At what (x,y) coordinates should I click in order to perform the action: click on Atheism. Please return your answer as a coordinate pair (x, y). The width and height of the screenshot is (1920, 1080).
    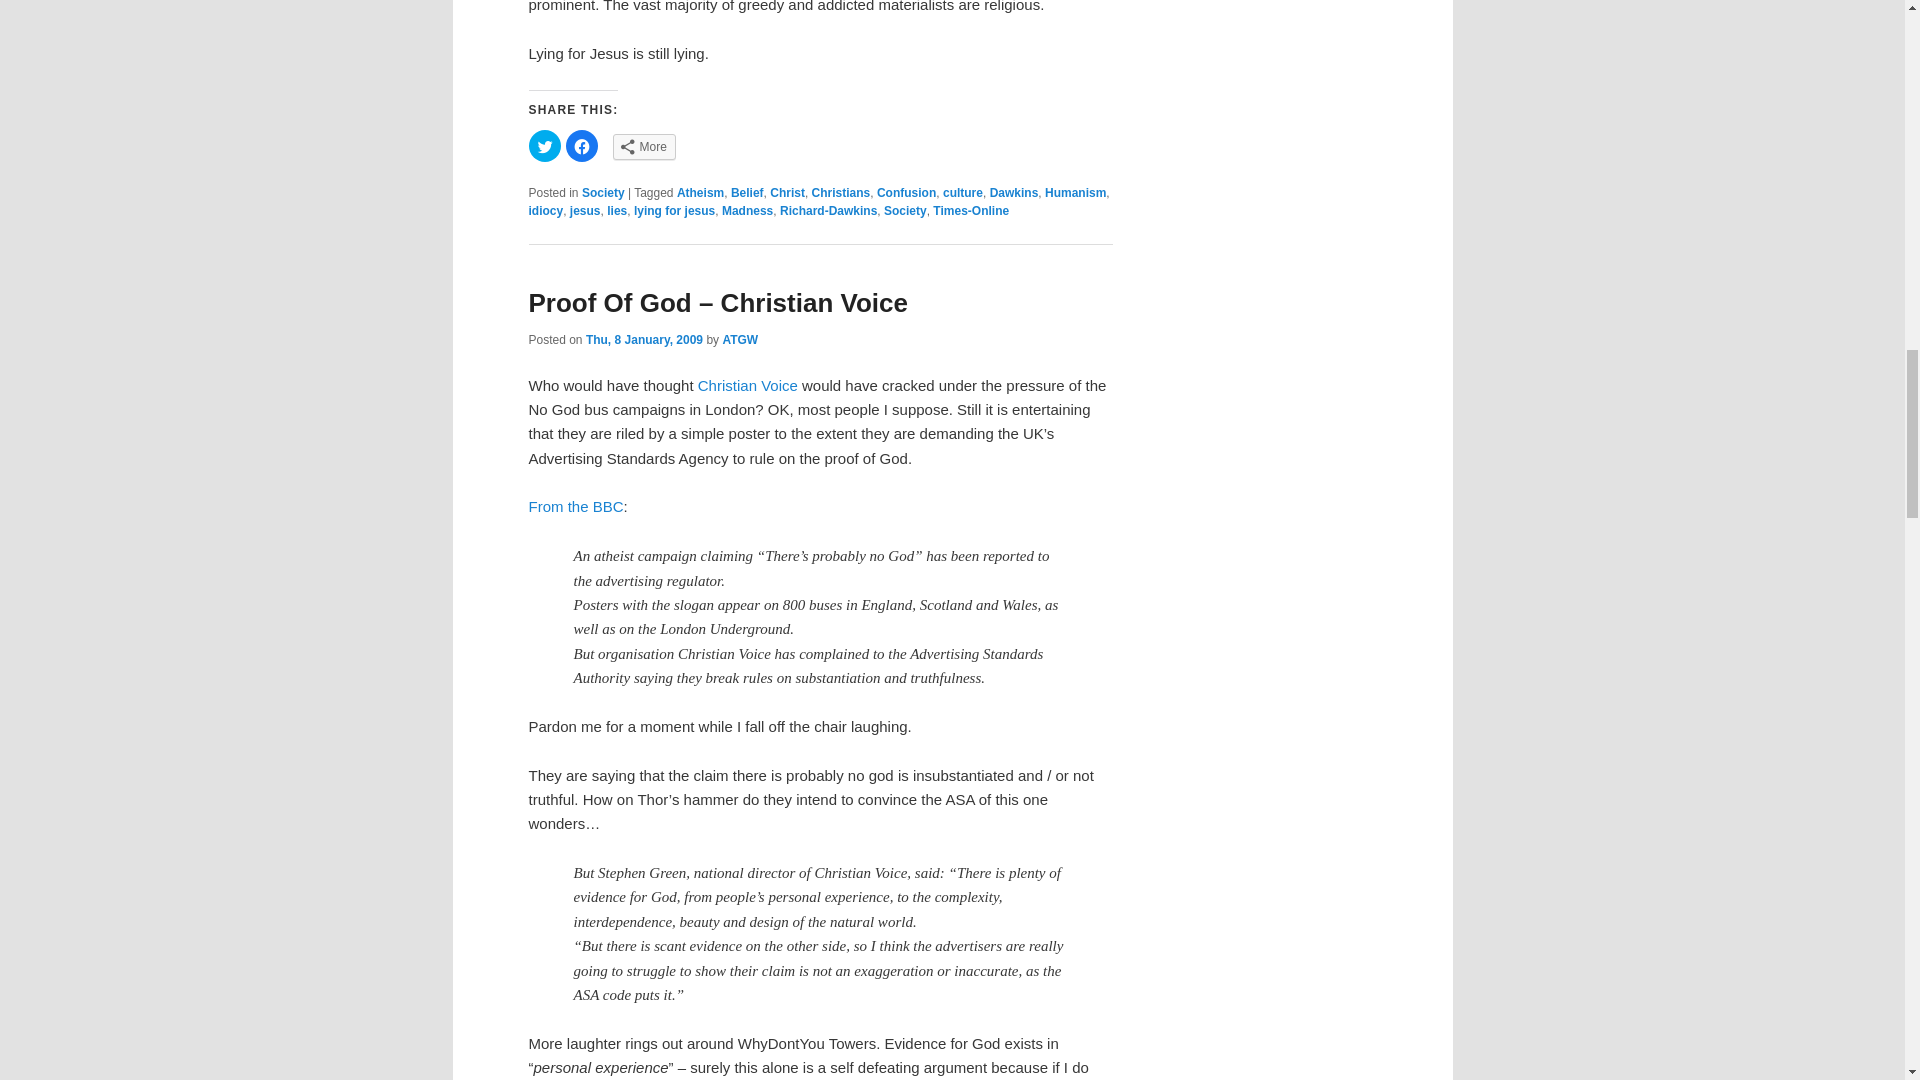
    Looking at the image, I should click on (700, 192).